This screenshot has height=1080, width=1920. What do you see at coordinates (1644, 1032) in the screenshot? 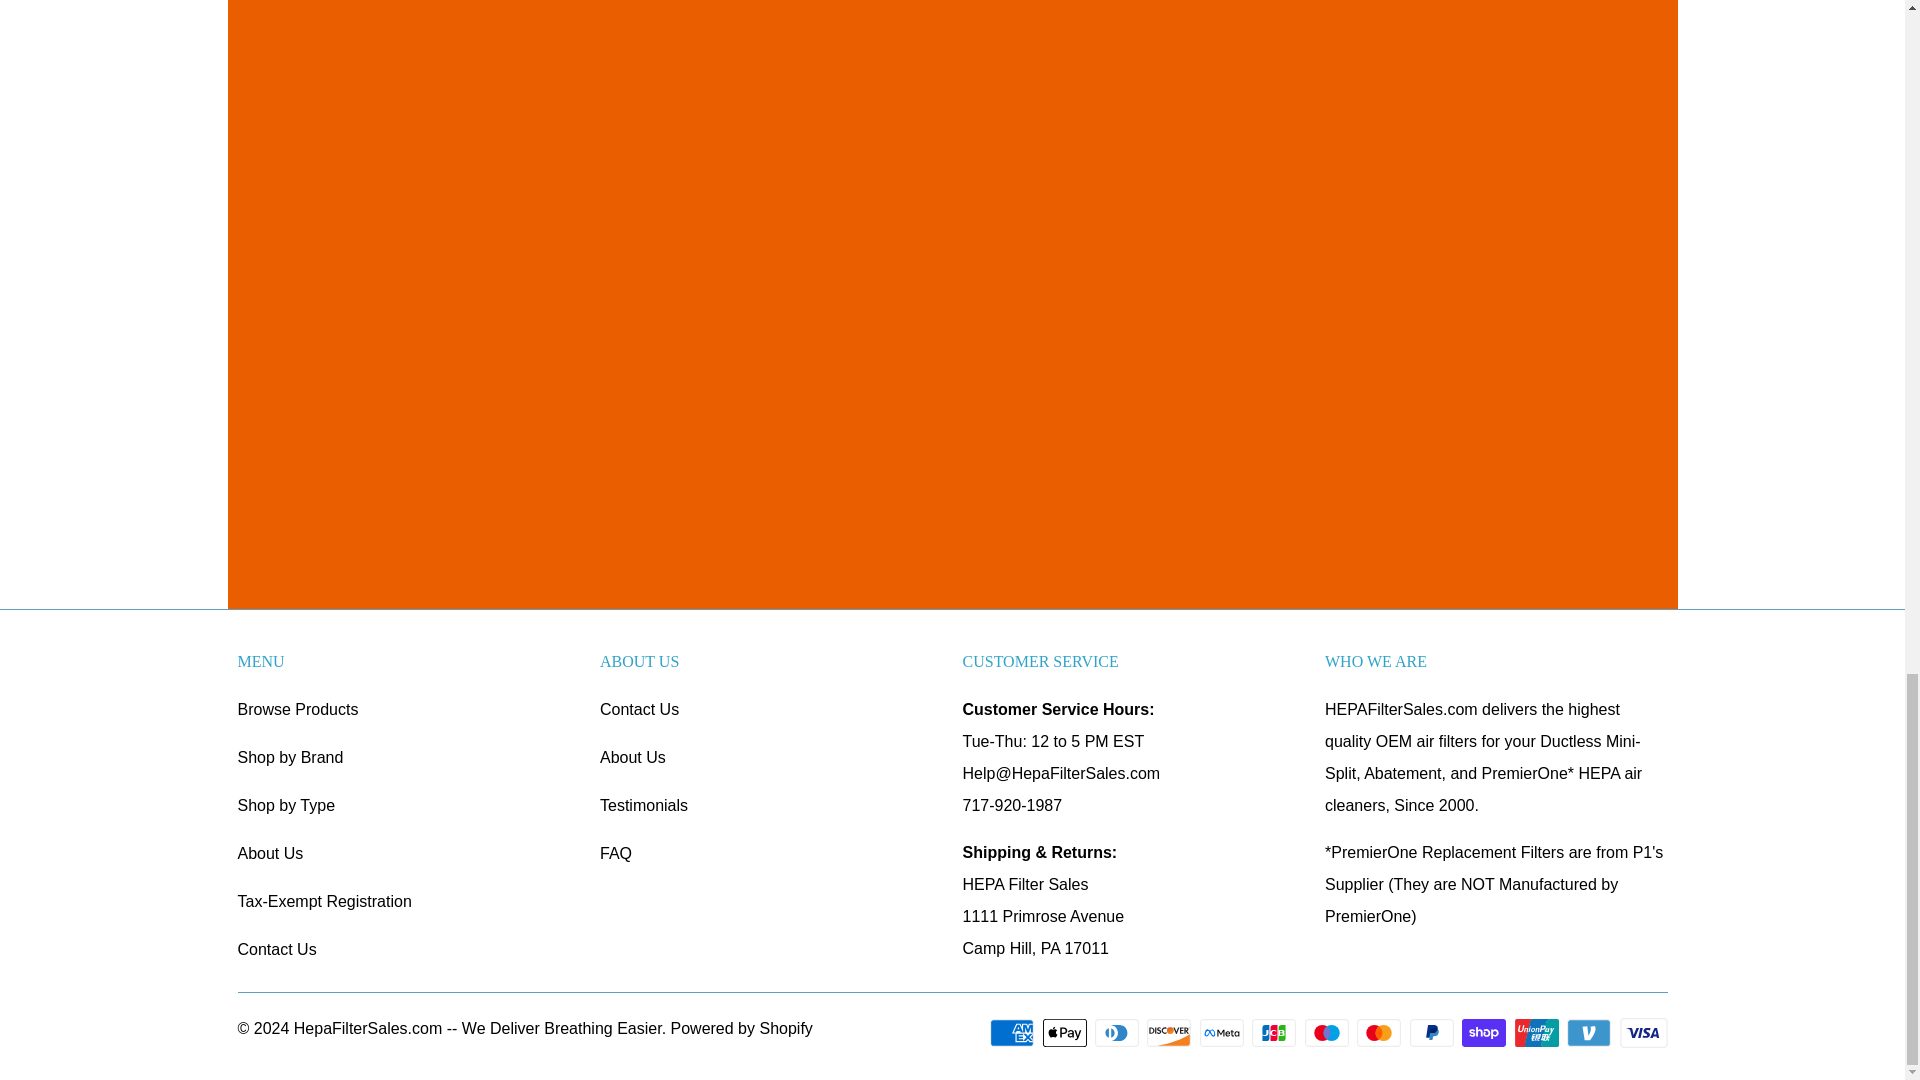
I see `Visa` at bounding box center [1644, 1032].